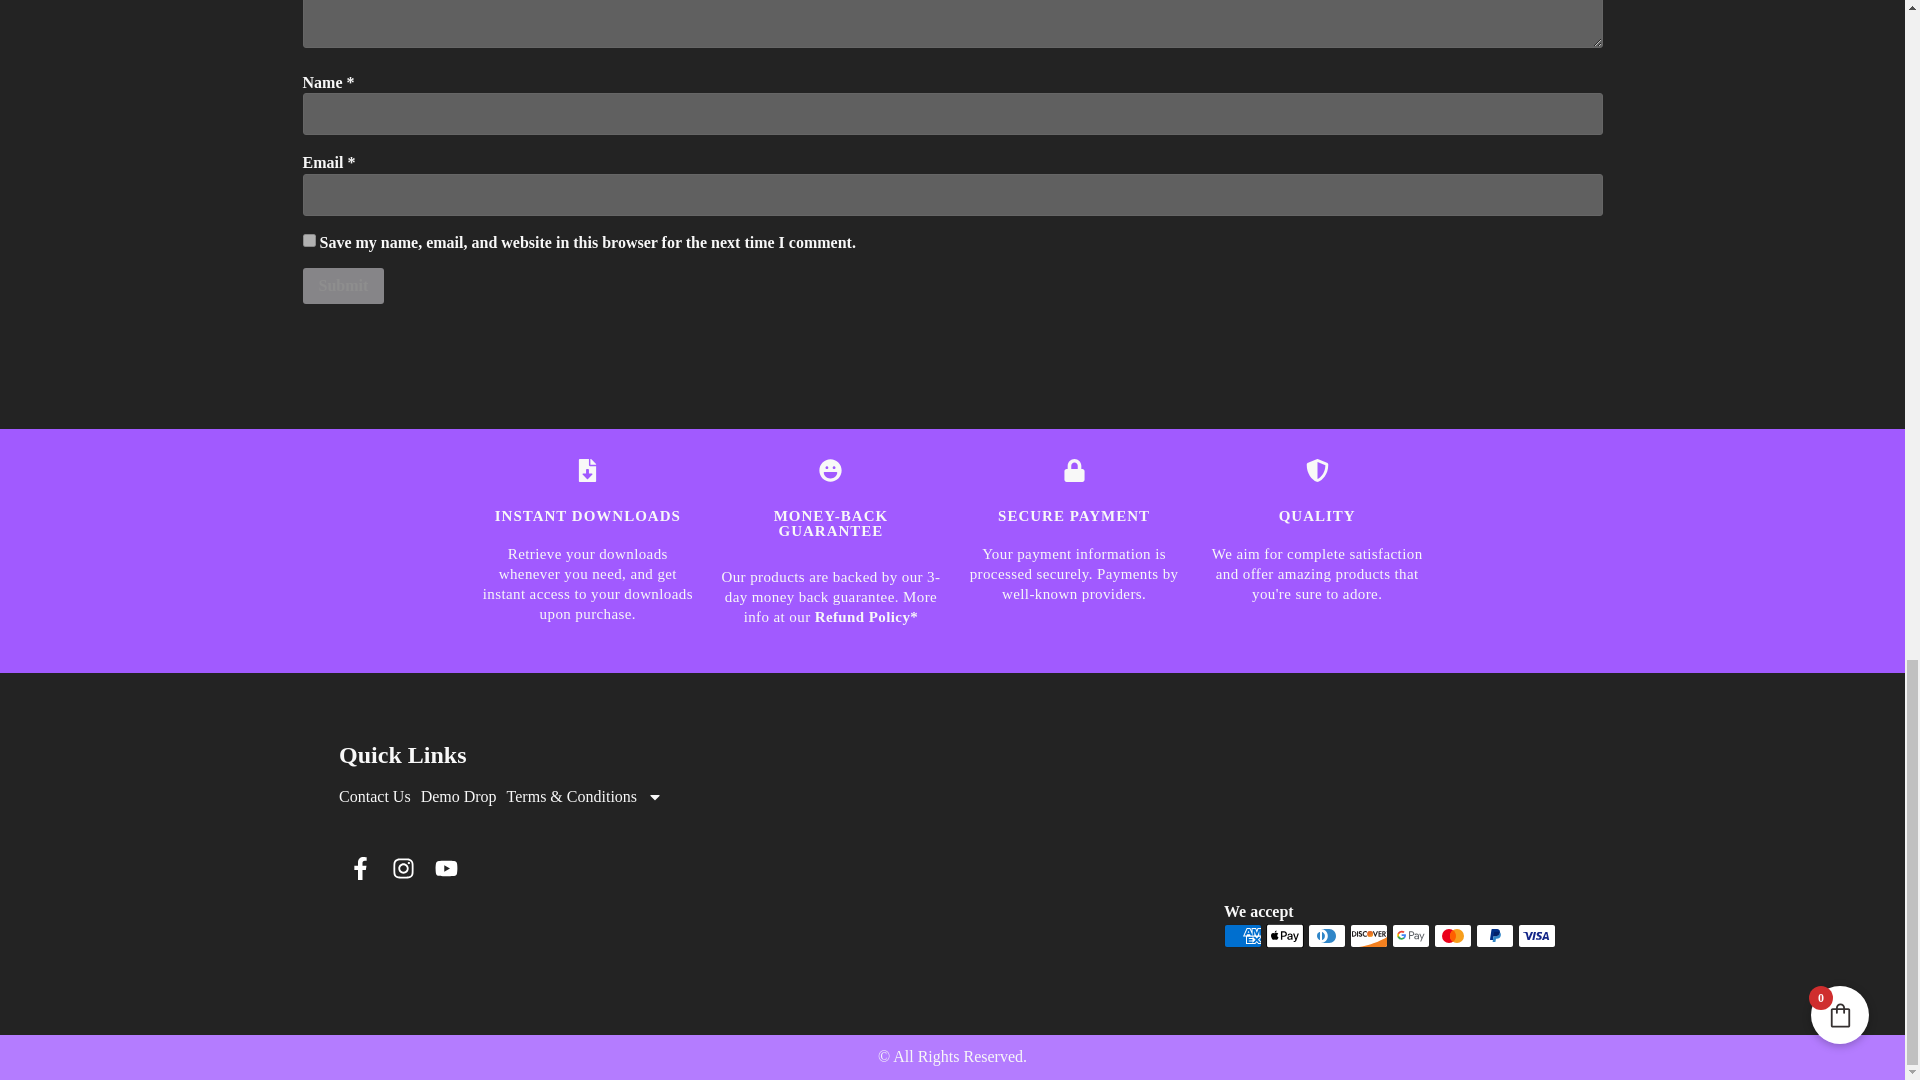 The image size is (1920, 1080). I want to click on American Express, so click(1242, 936).